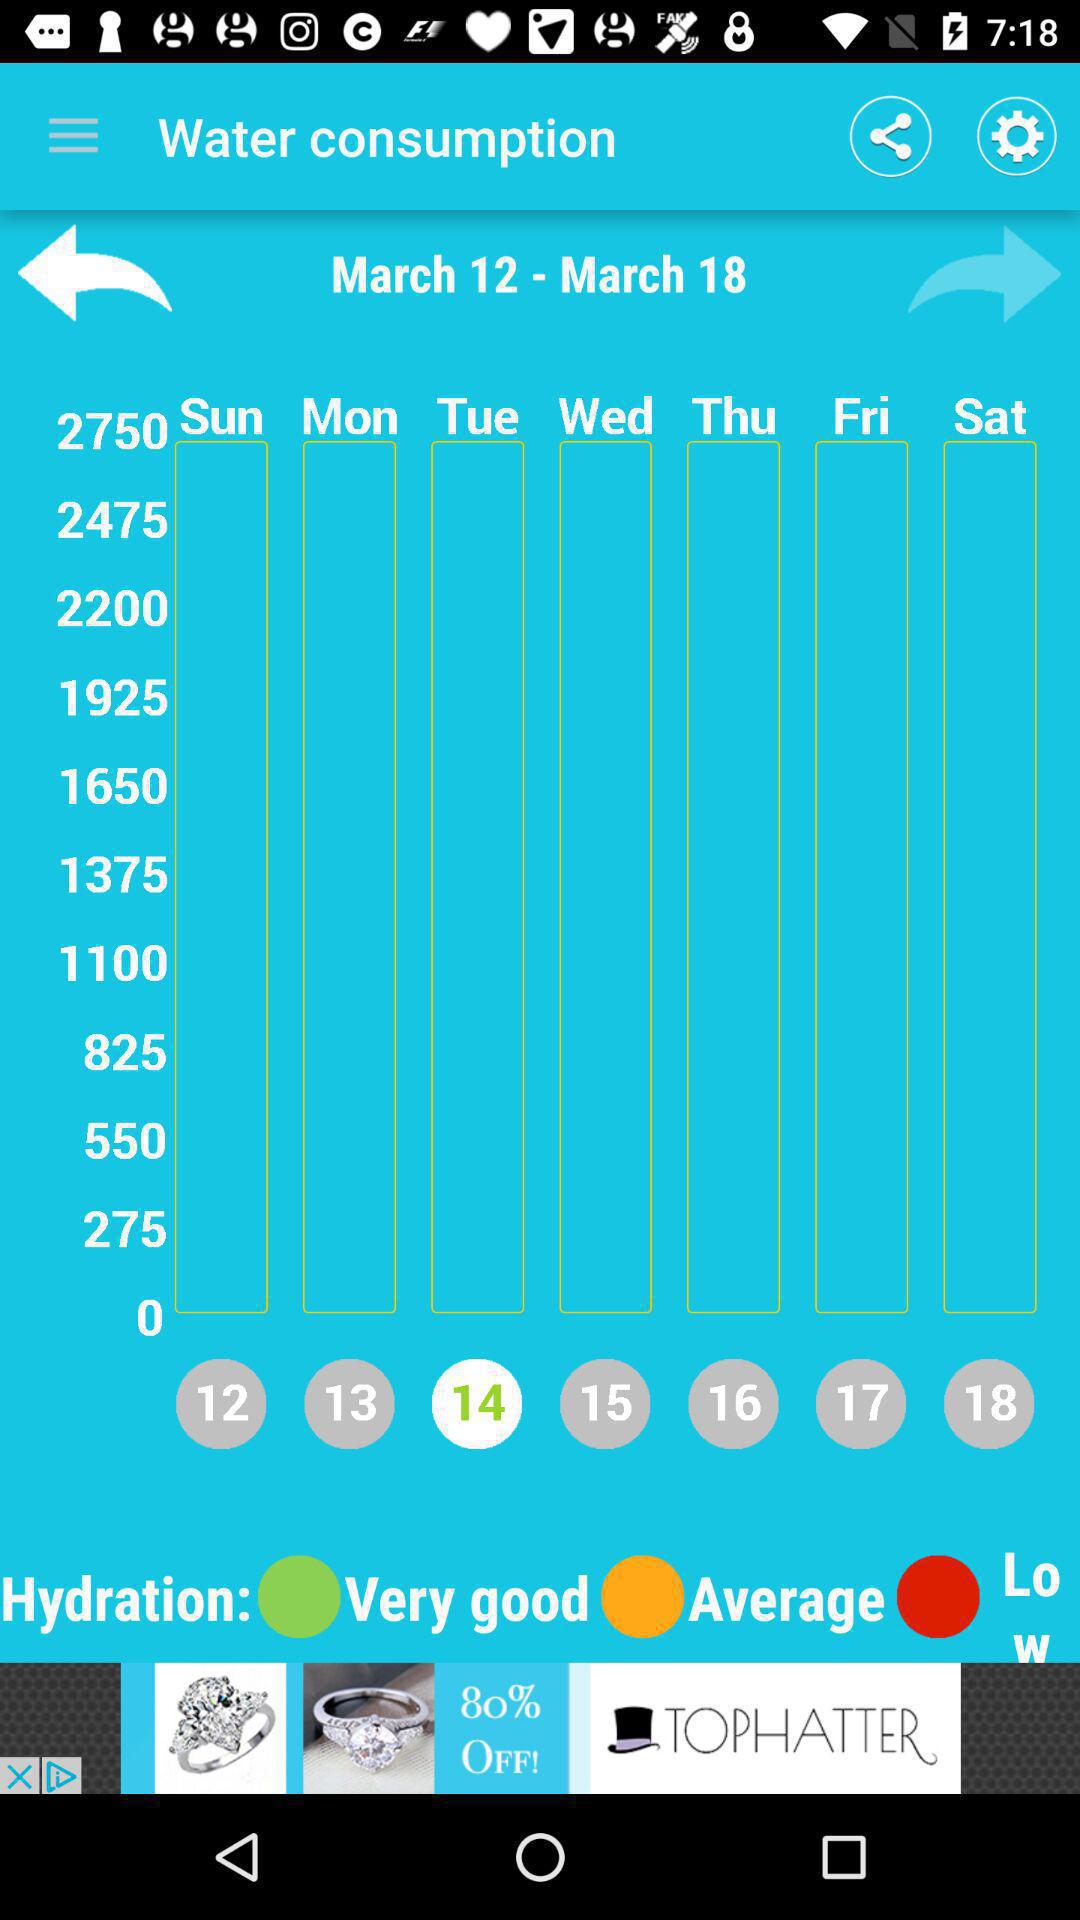  I want to click on select the red dot right to the average, so click(938, 1597).